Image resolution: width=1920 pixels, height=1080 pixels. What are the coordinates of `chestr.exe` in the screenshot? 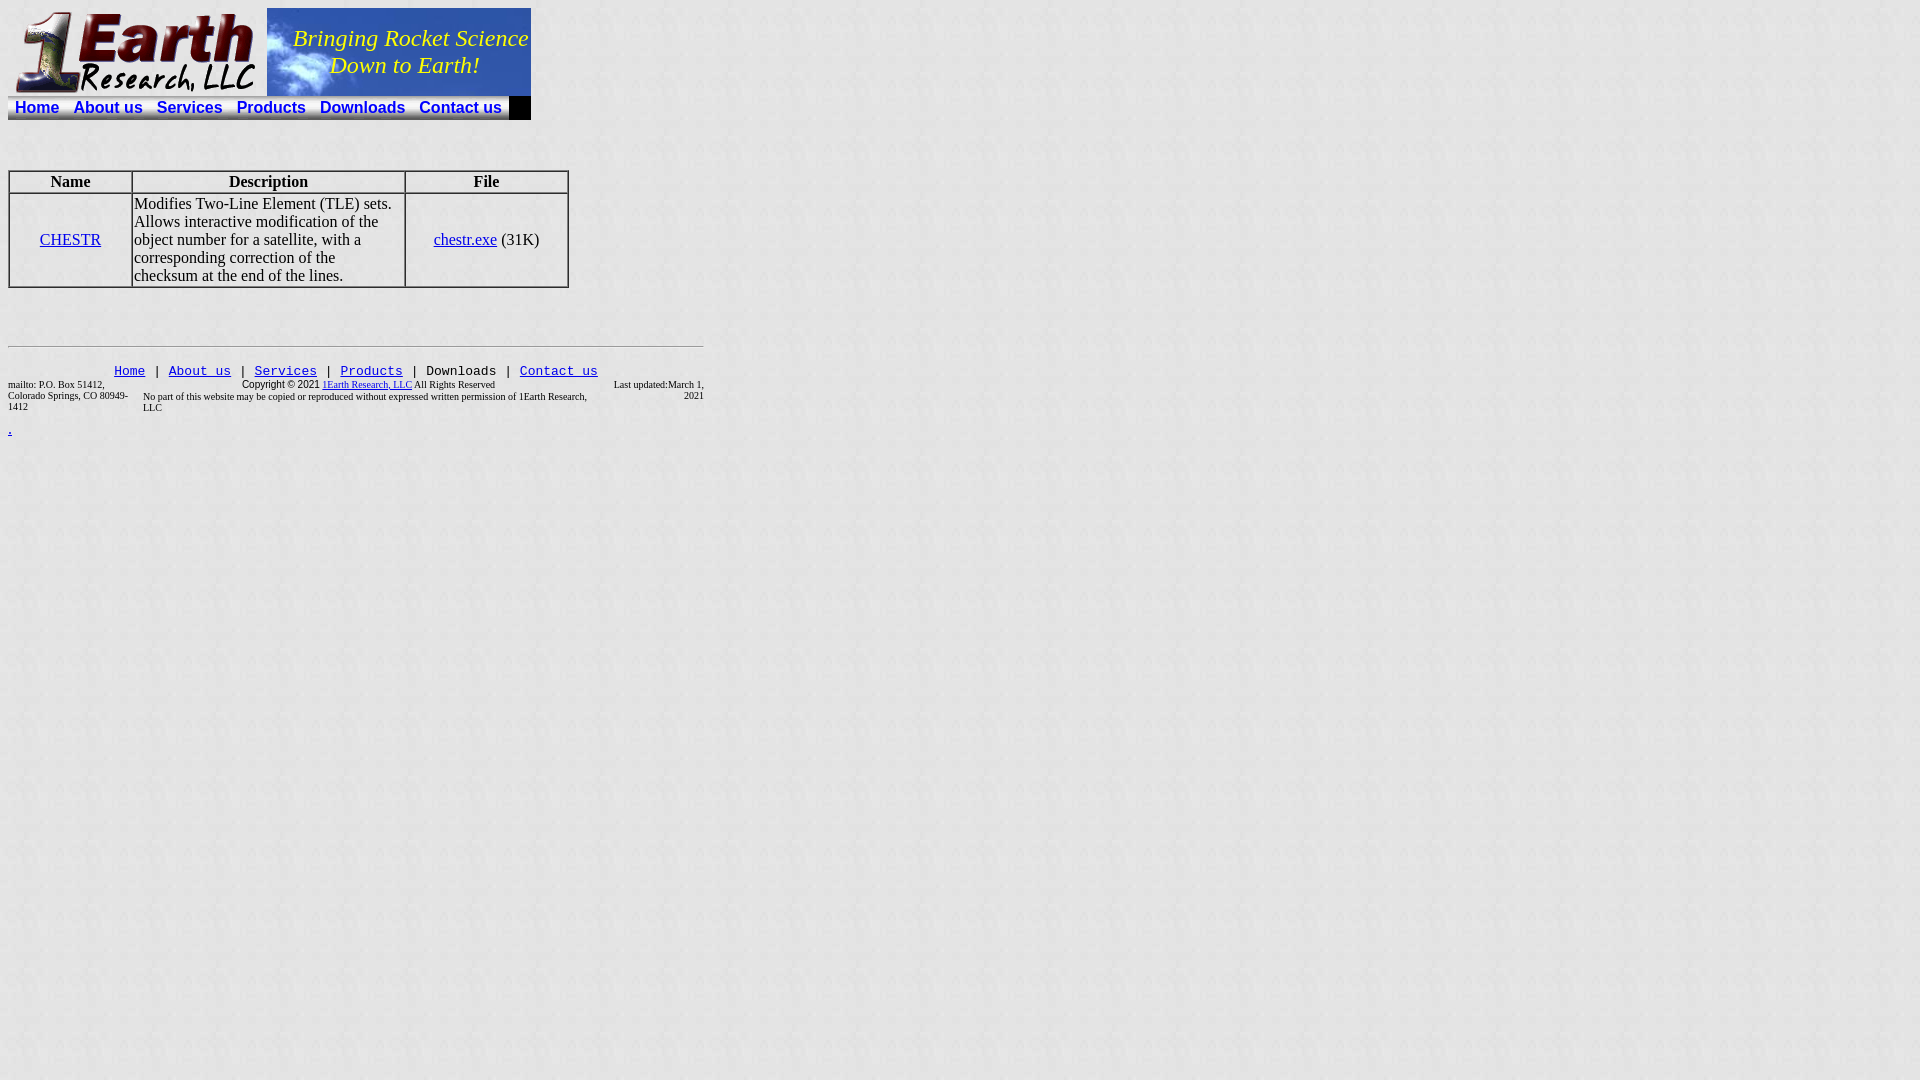 It's located at (466, 240).